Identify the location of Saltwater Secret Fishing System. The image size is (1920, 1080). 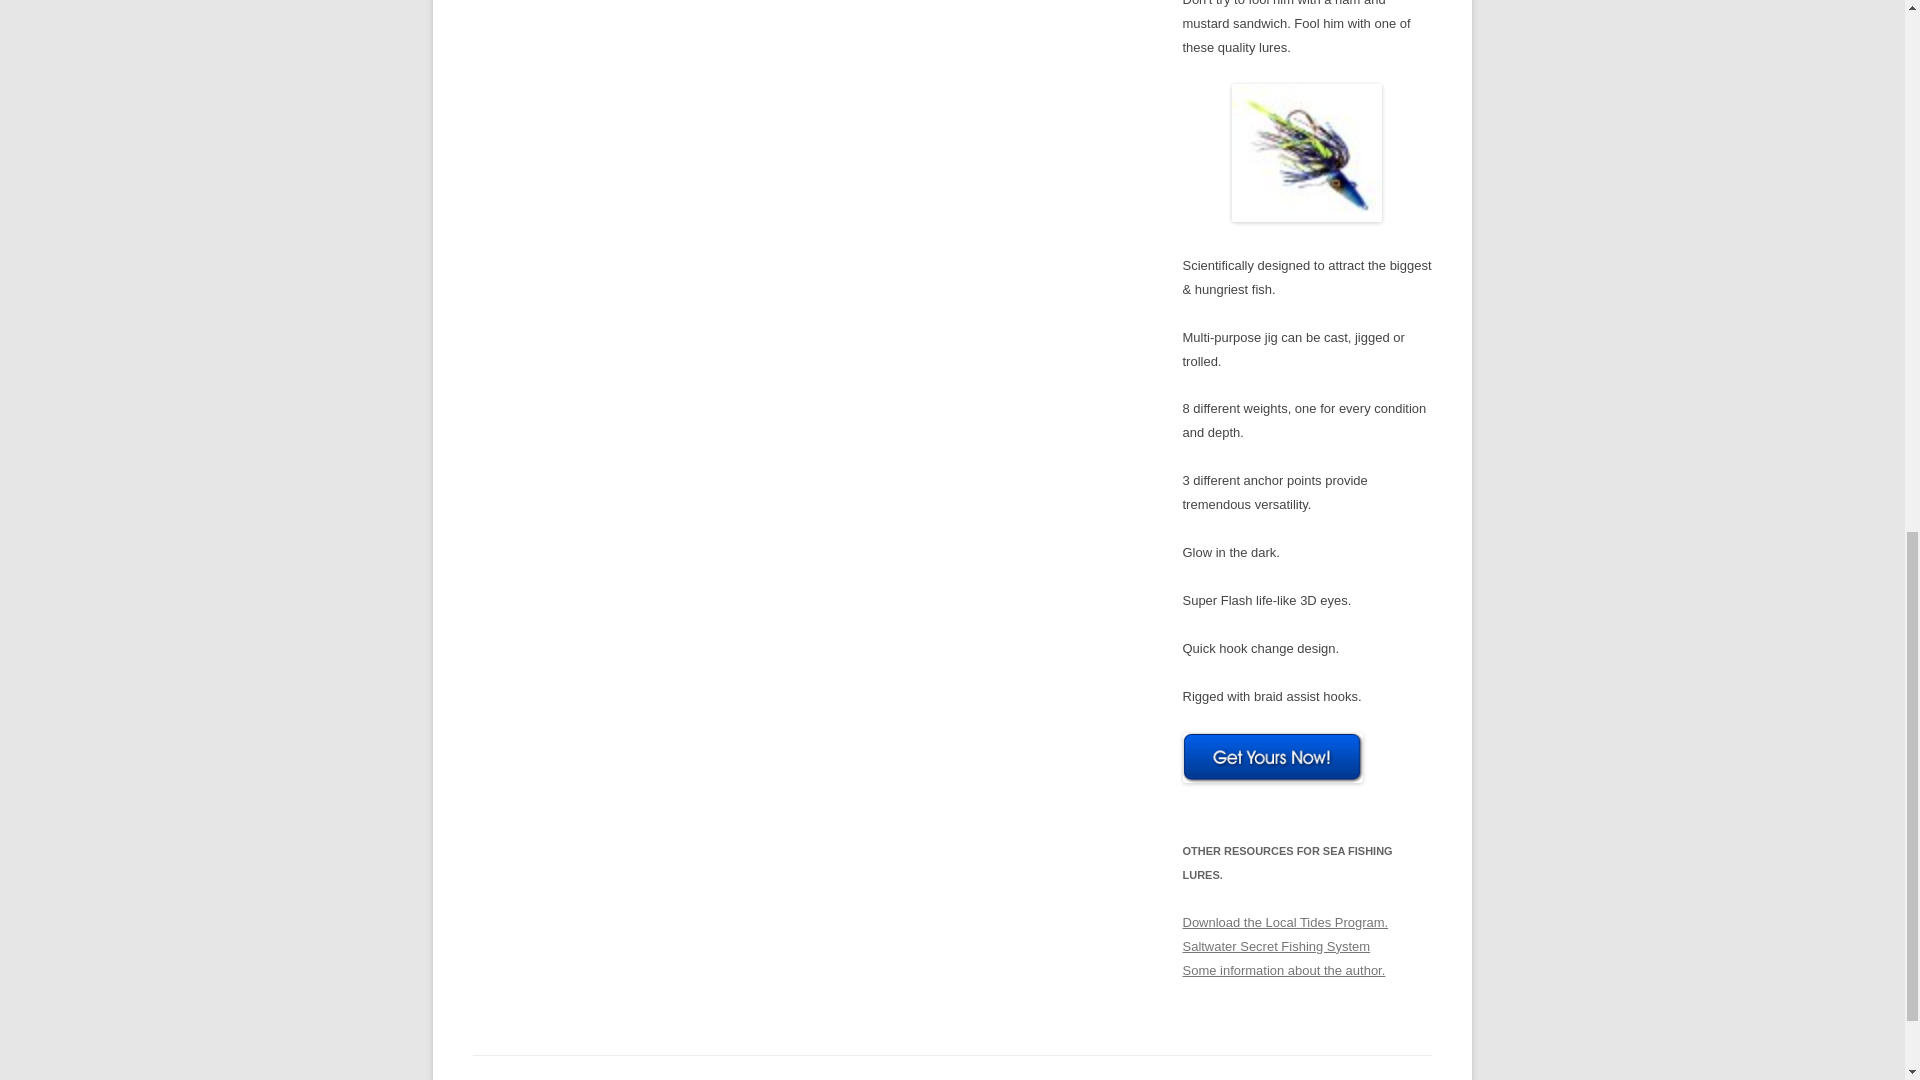
(1276, 946).